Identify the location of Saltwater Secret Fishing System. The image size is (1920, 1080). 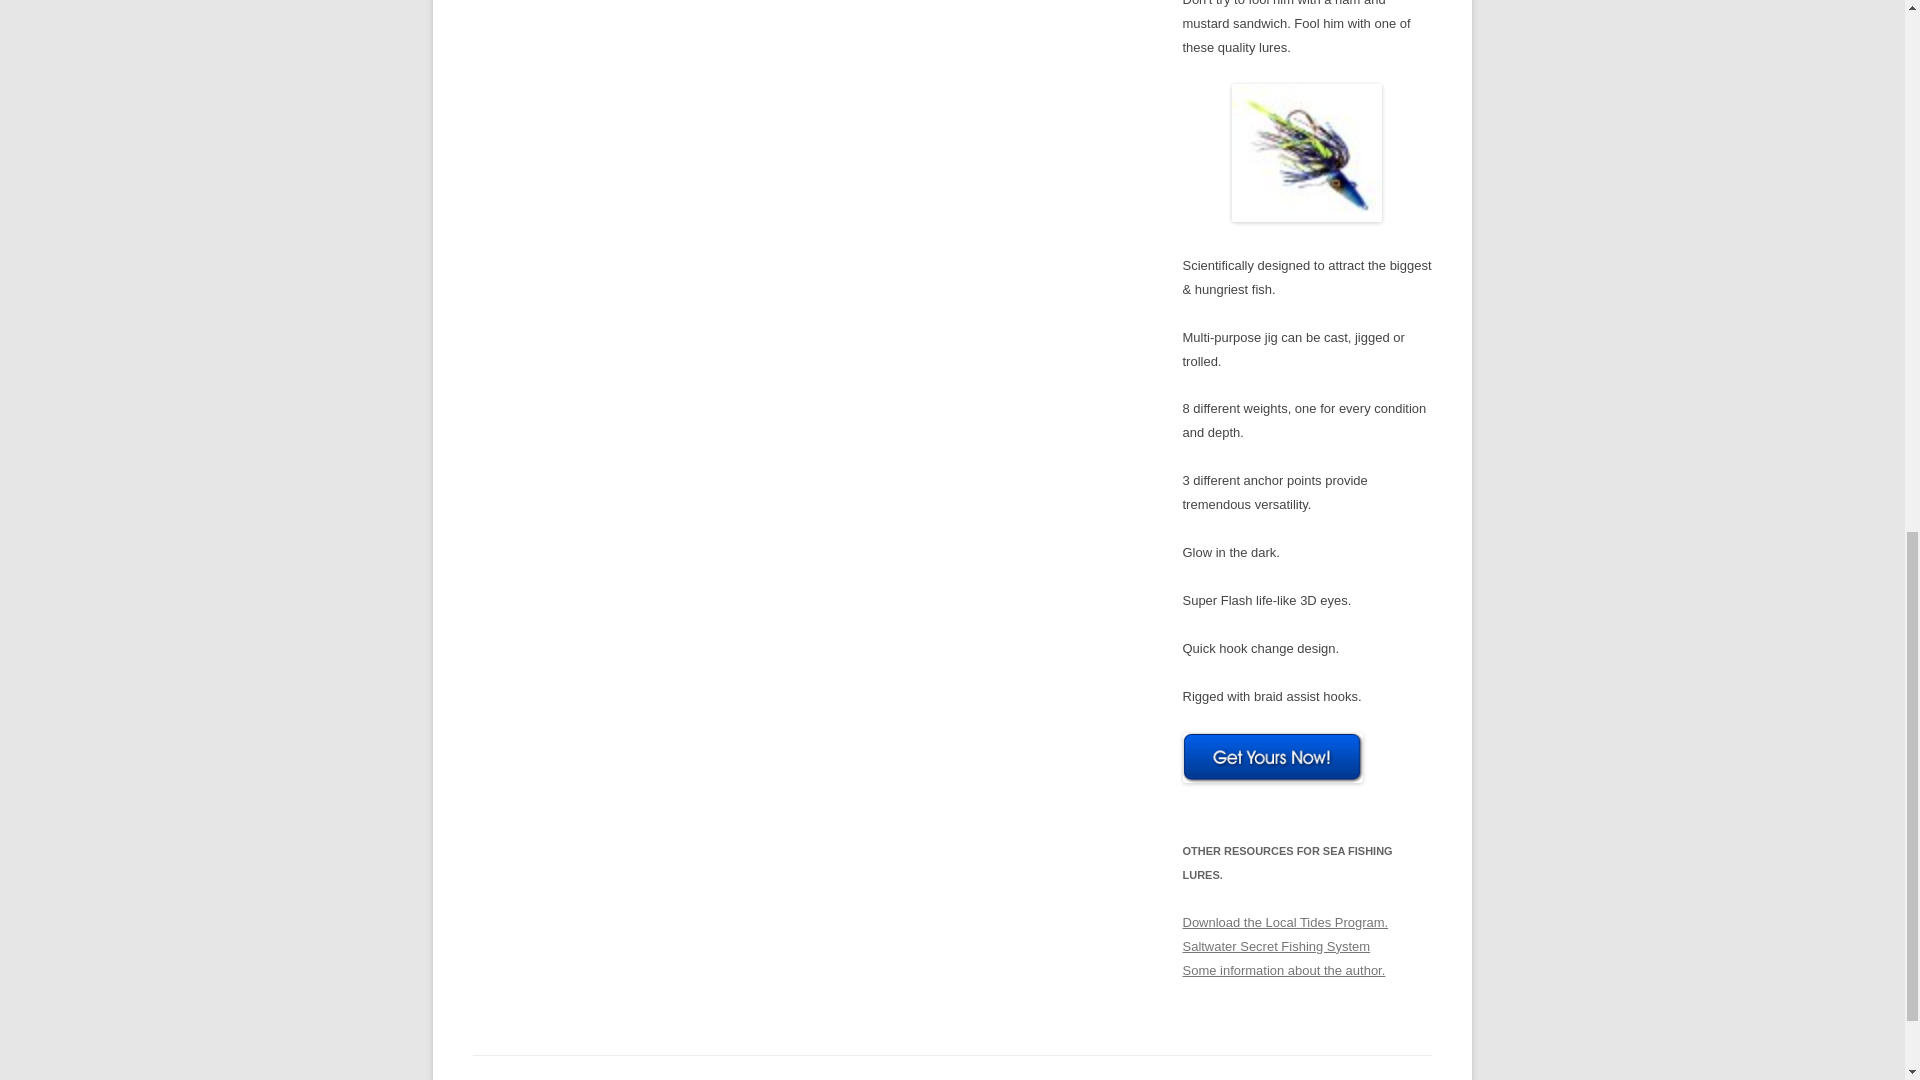
(1276, 946).